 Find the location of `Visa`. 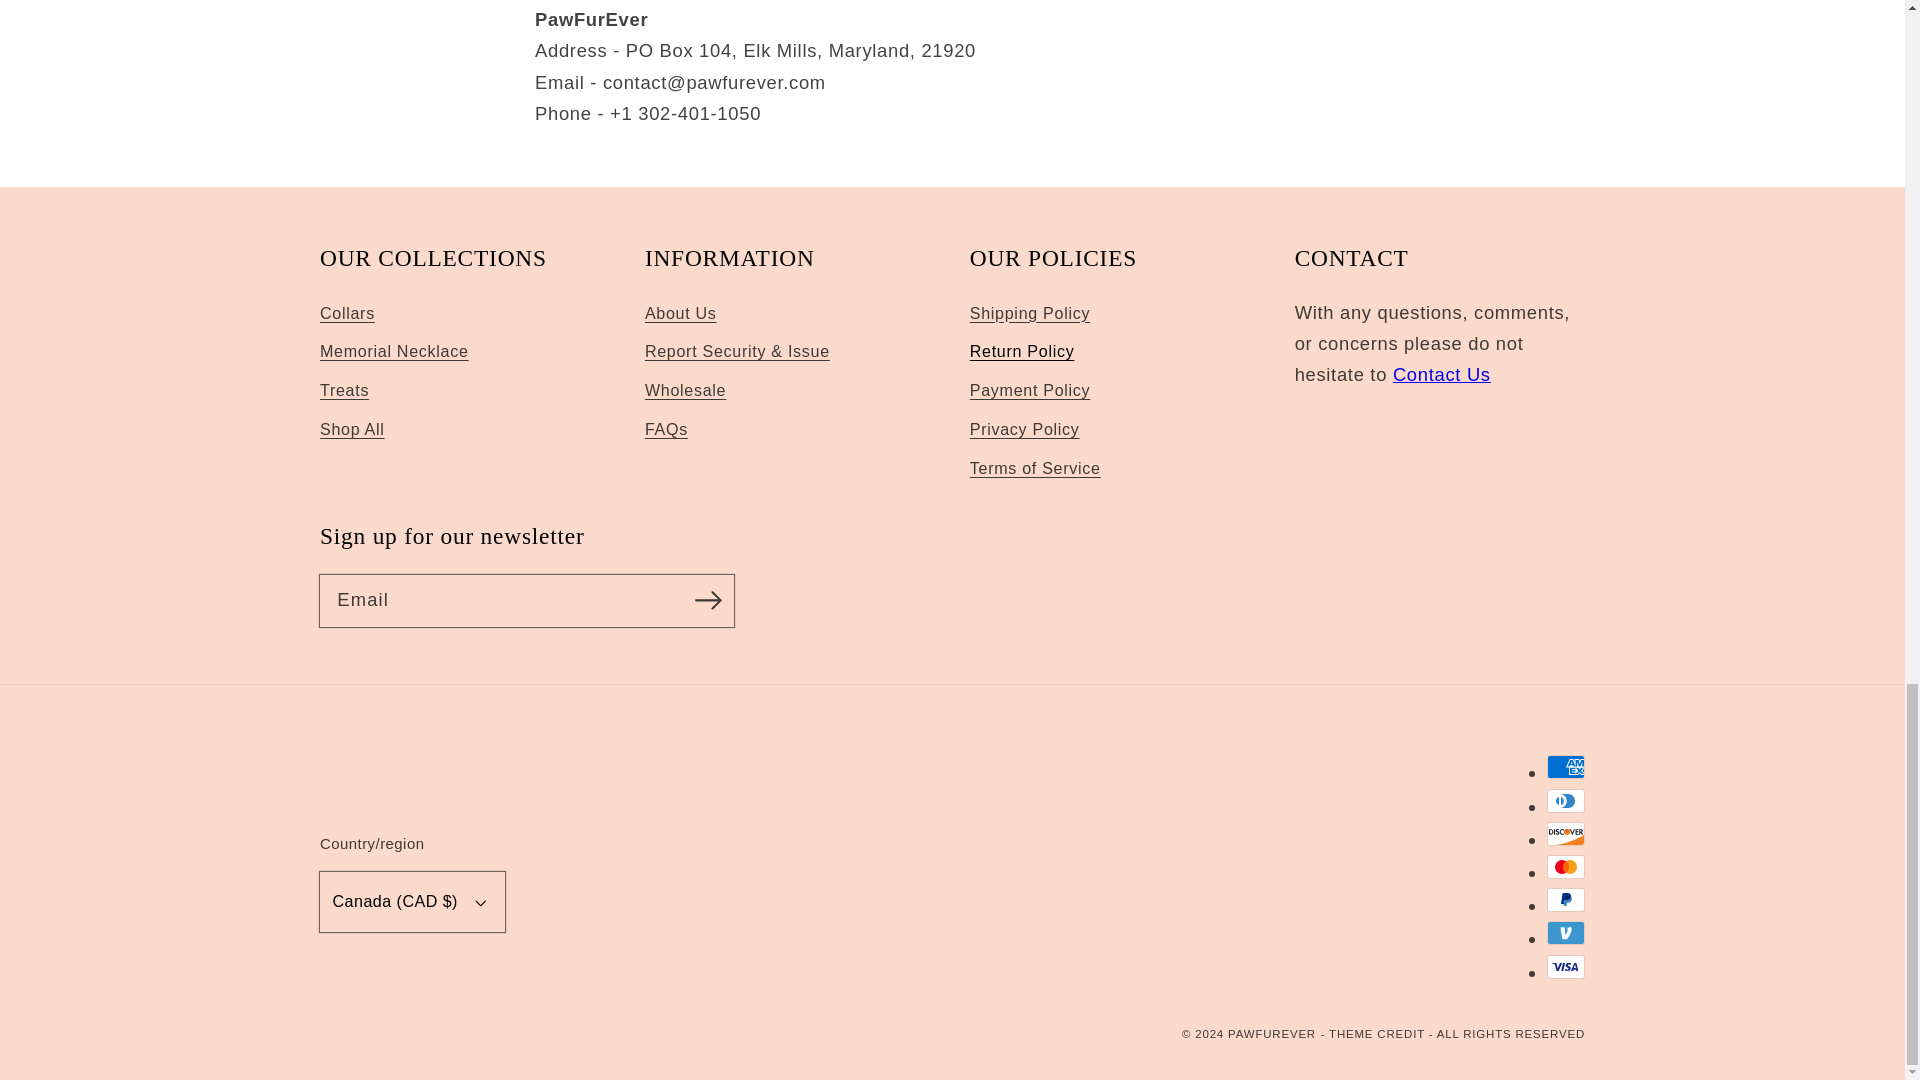

Visa is located at coordinates (1566, 966).